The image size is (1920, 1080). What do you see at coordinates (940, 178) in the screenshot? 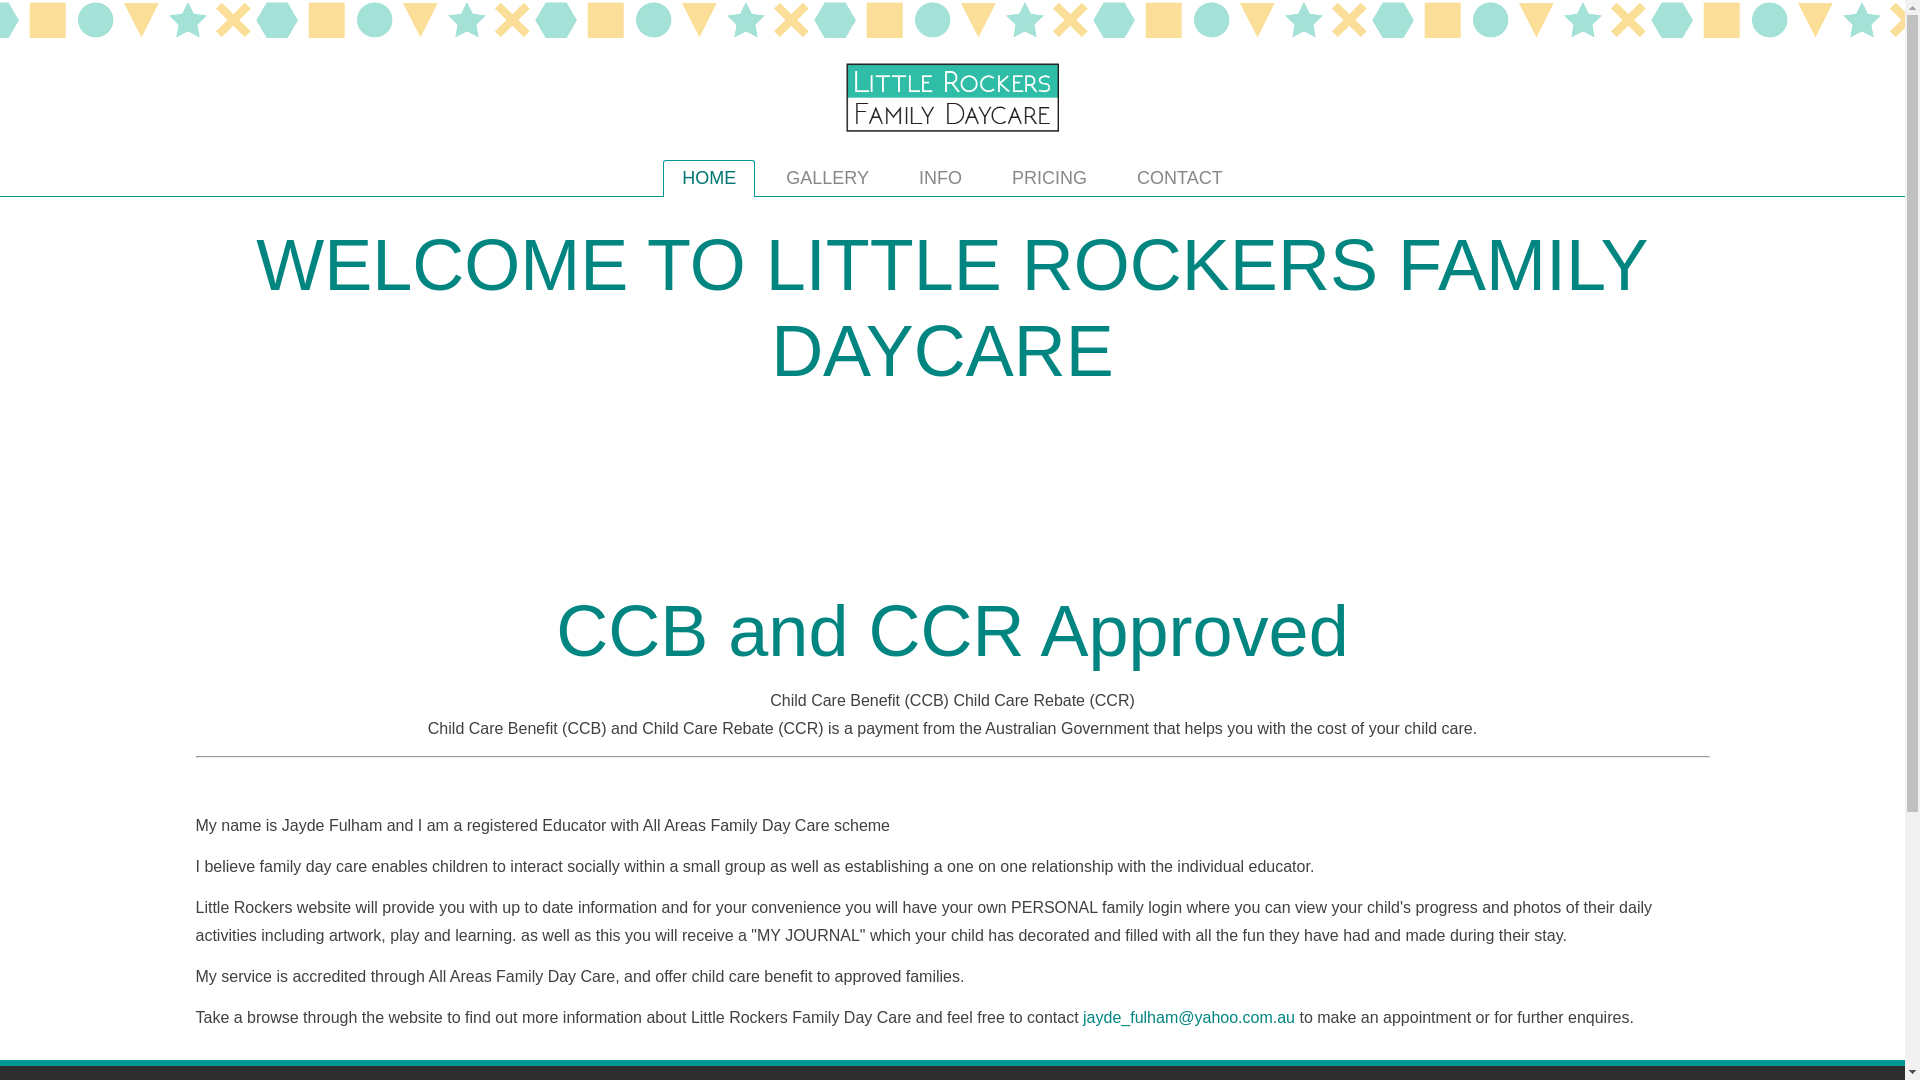
I see `INFO` at bounding box center [940, 178].